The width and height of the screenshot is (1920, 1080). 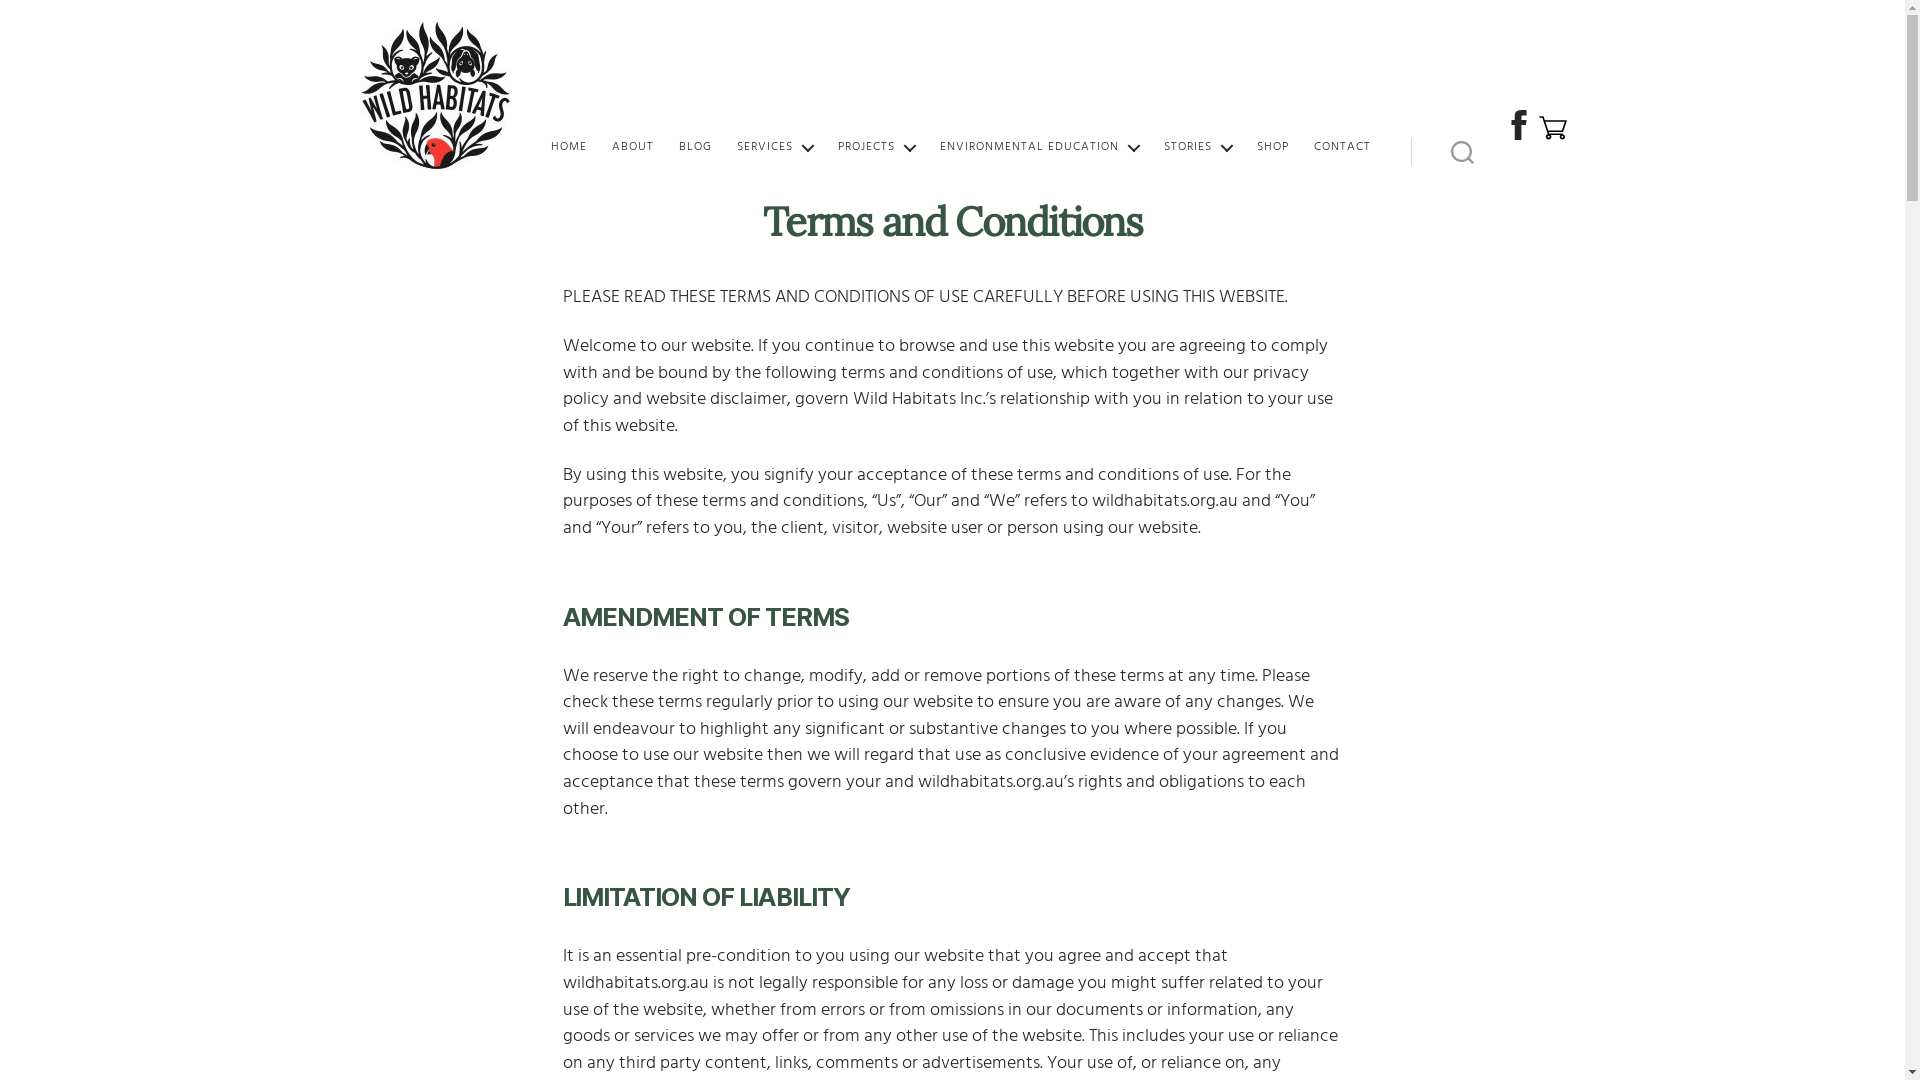 I want to click on BLOG, so click(x=696, y=147).